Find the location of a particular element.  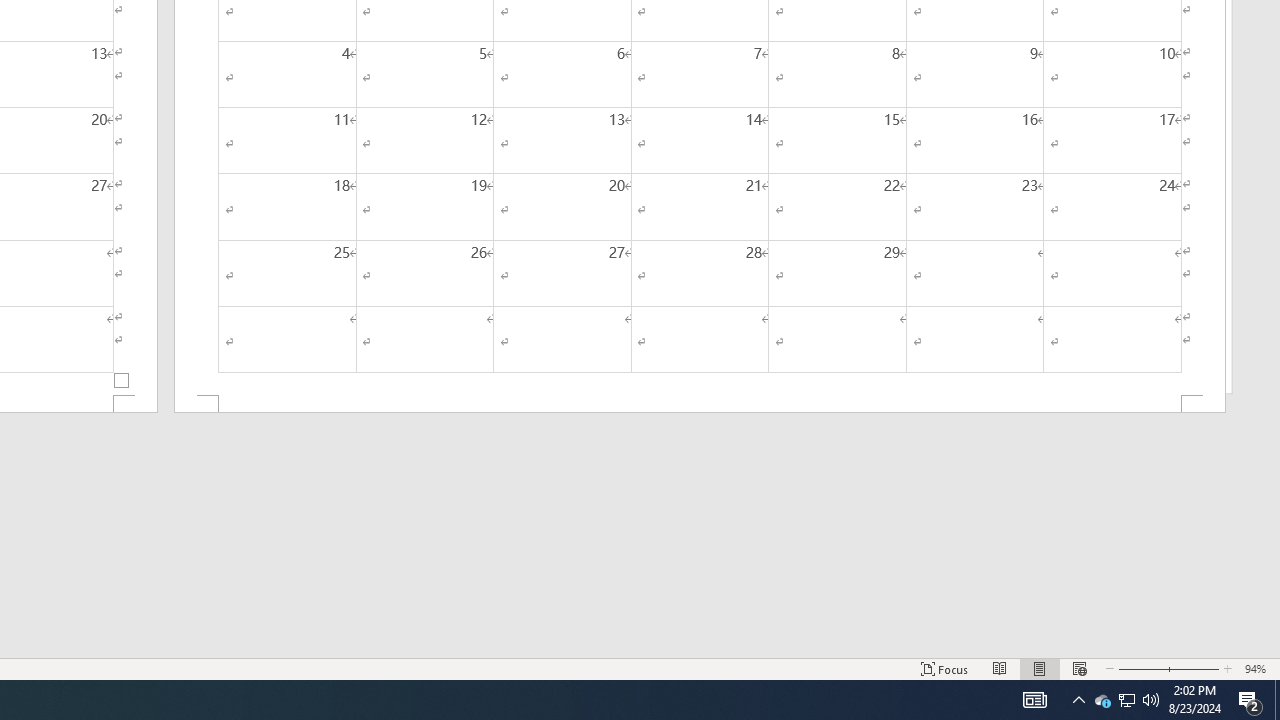

Focus  is located at coordinates (944, 668).